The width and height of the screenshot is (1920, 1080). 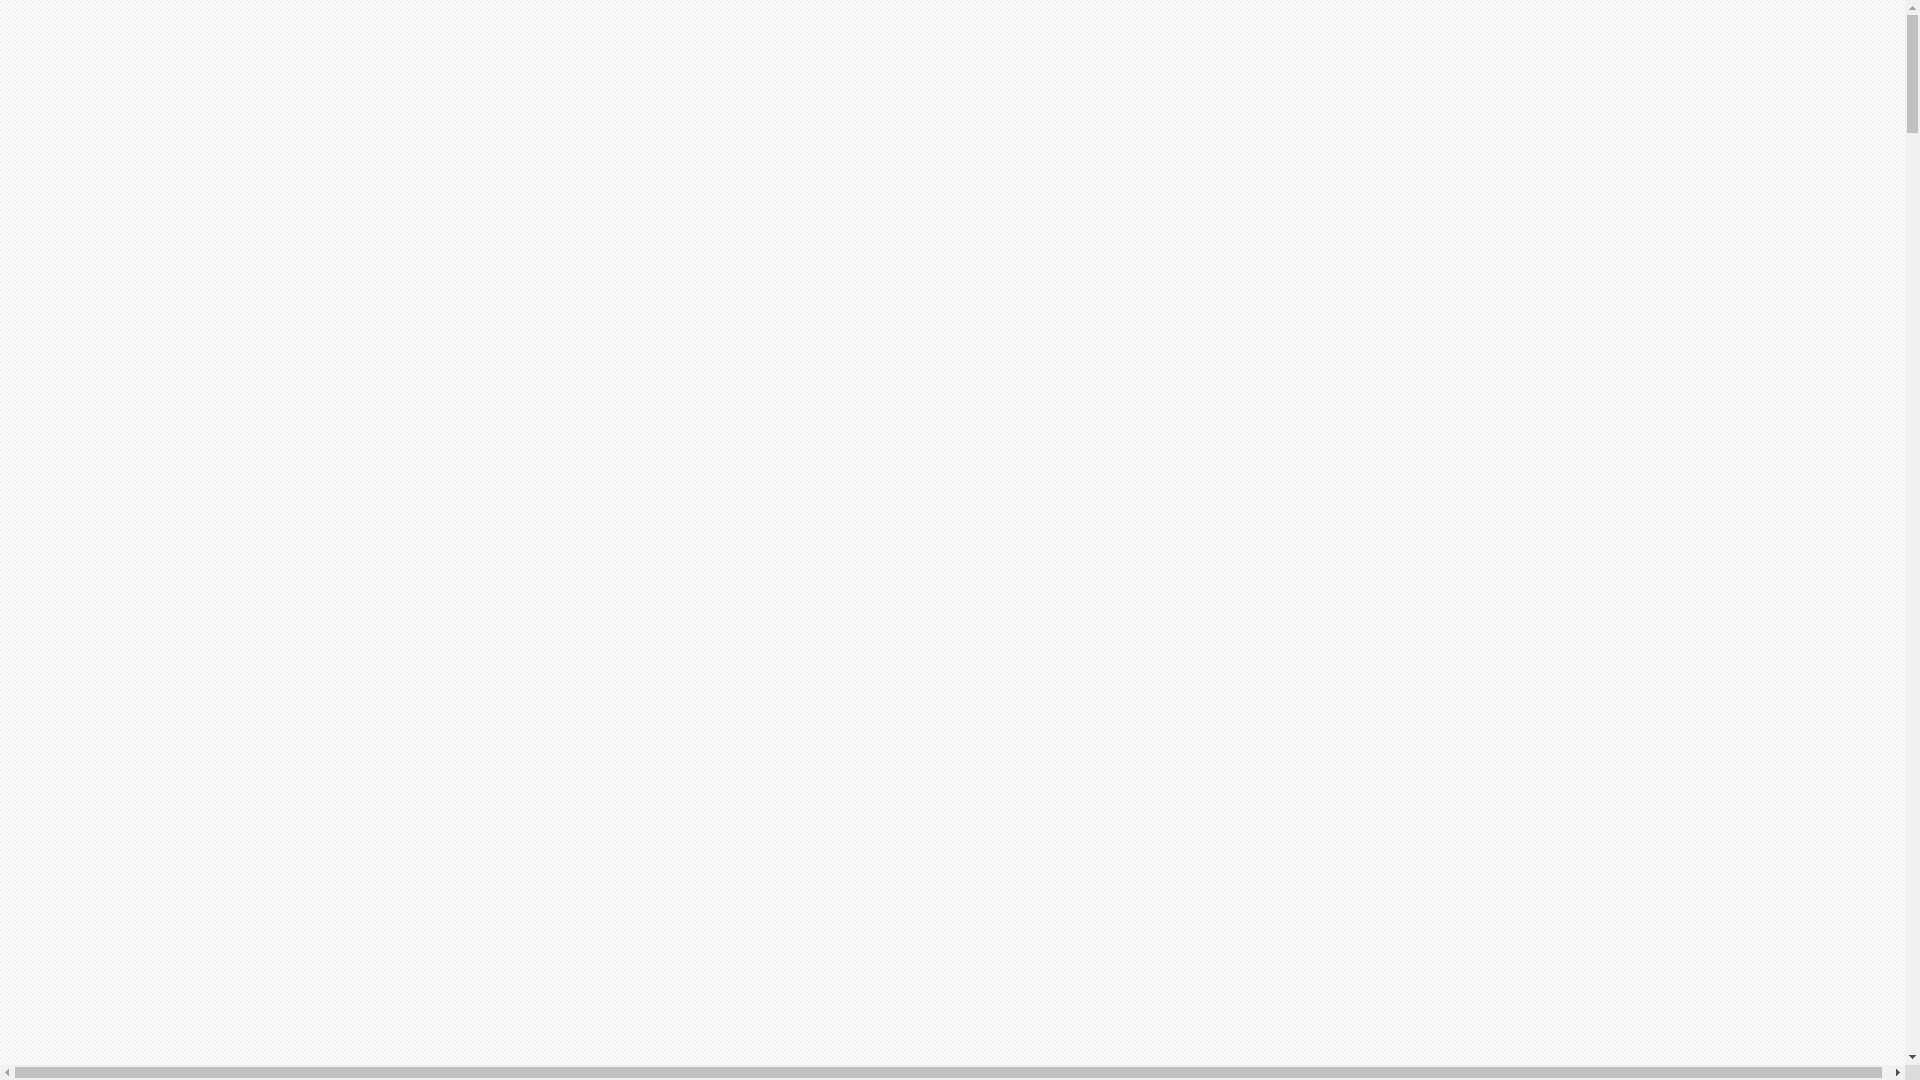 What do you see at coordinates (110, 286) in the screenshot?
I see `Dubbo` at bounding box center [110, 286].